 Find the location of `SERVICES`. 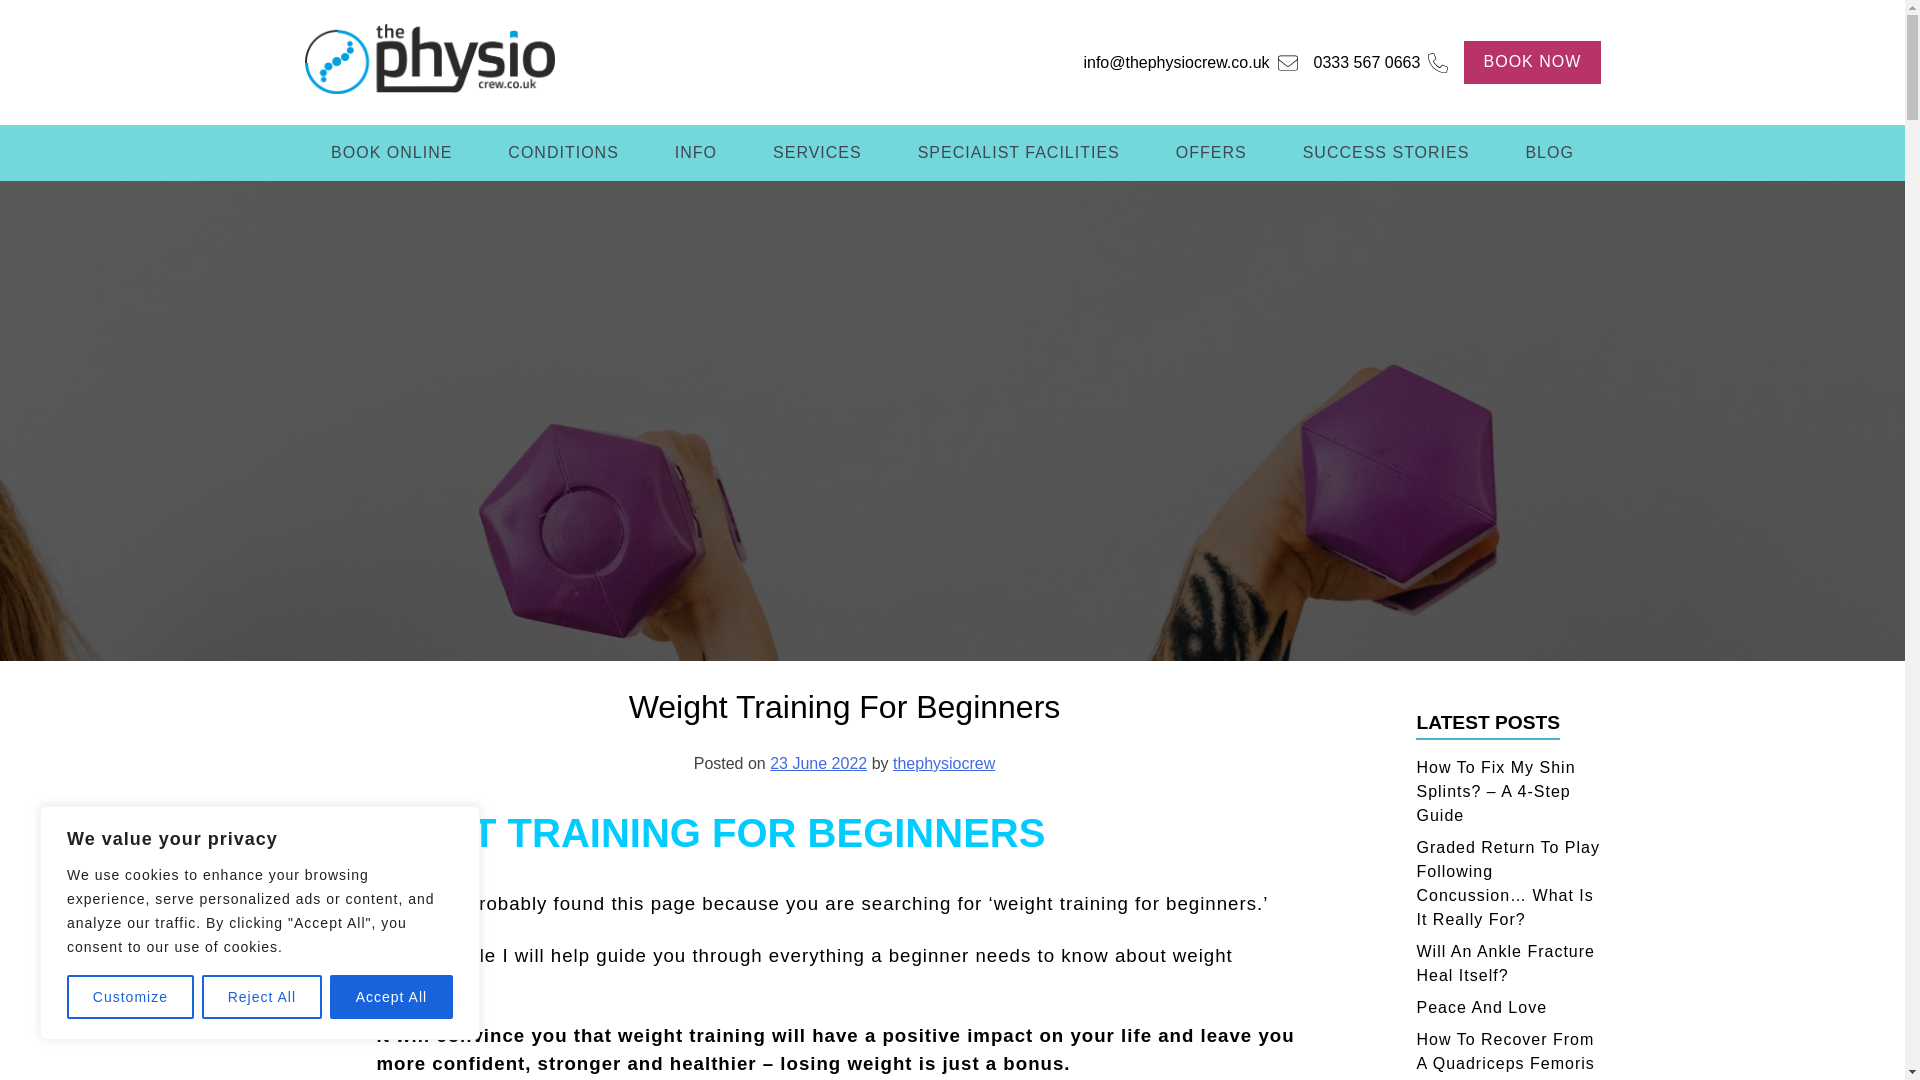

SERVICES is located at coordinates (817, 153).